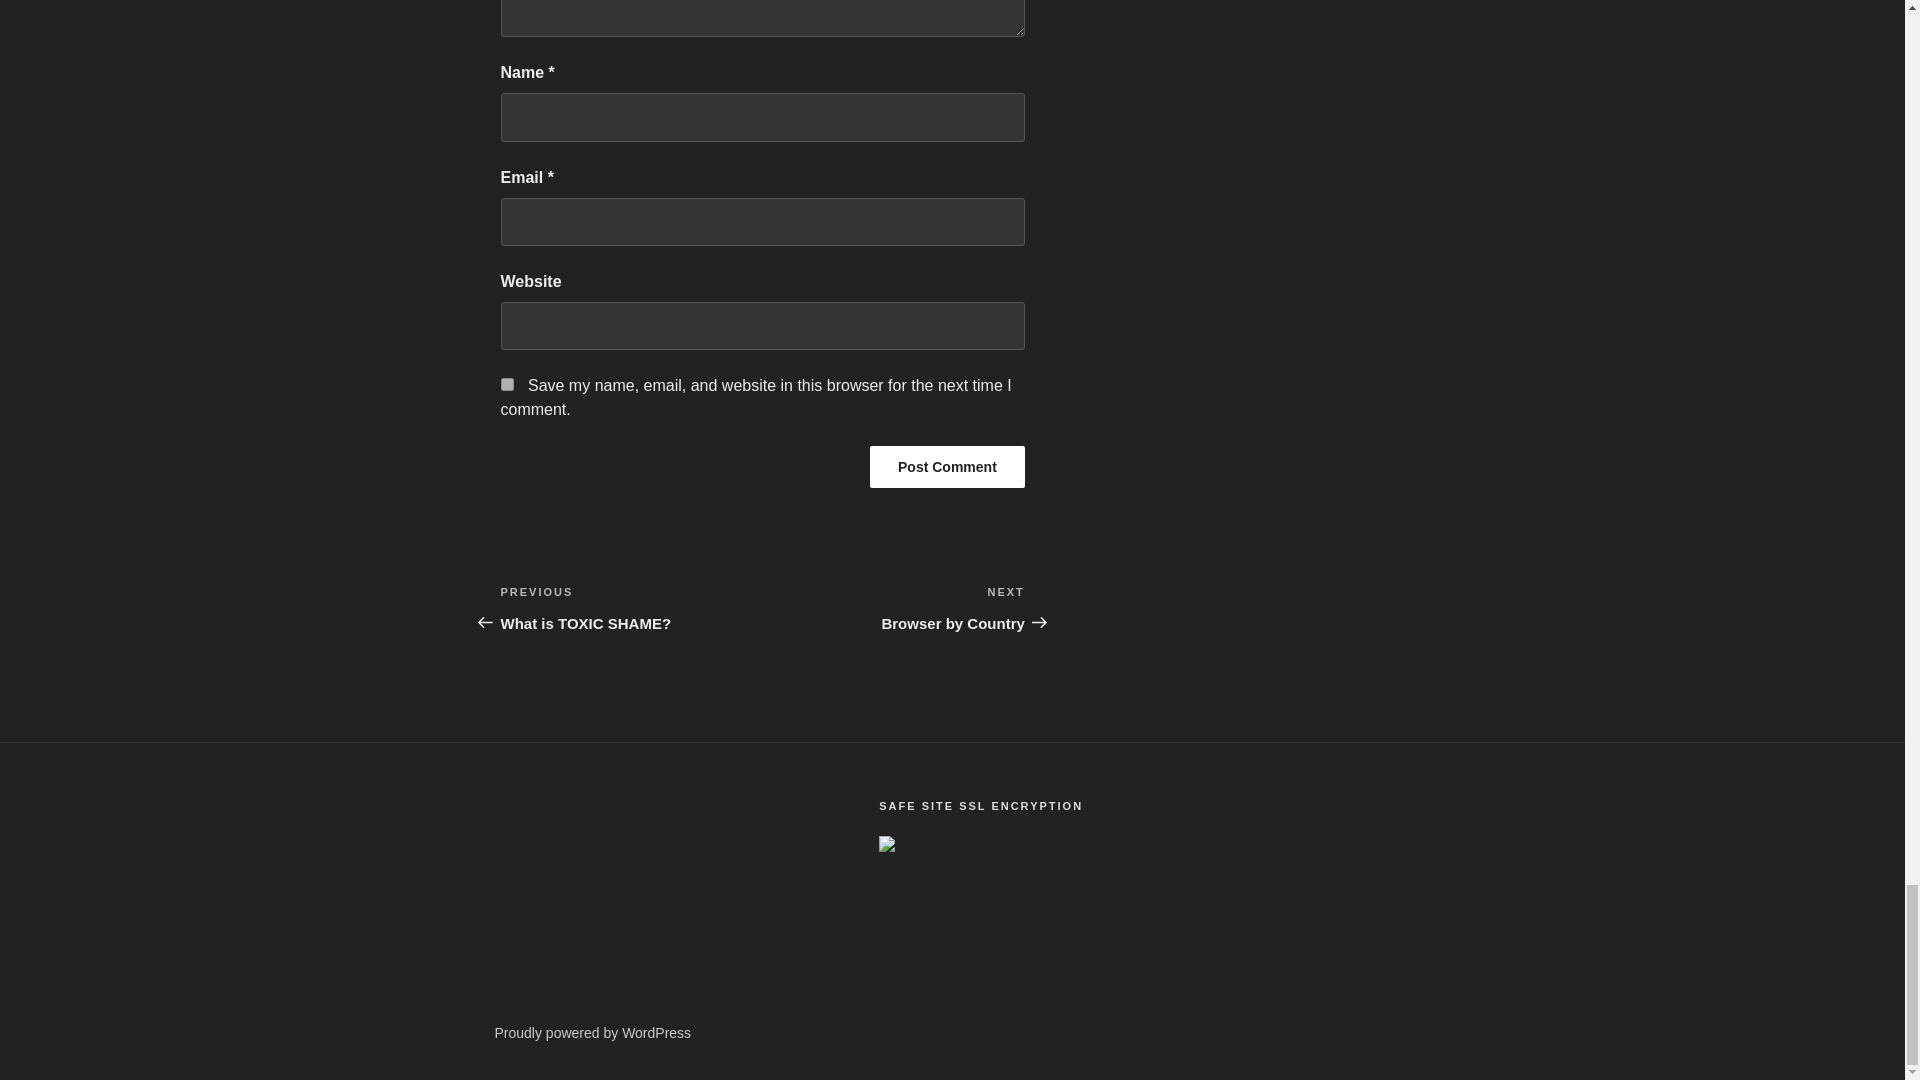 Image resolution: width=1920 pixels, height=1080 pixels. Describe the element at coordinates (947, 467) in the screenshot. I see `yes` at that location.